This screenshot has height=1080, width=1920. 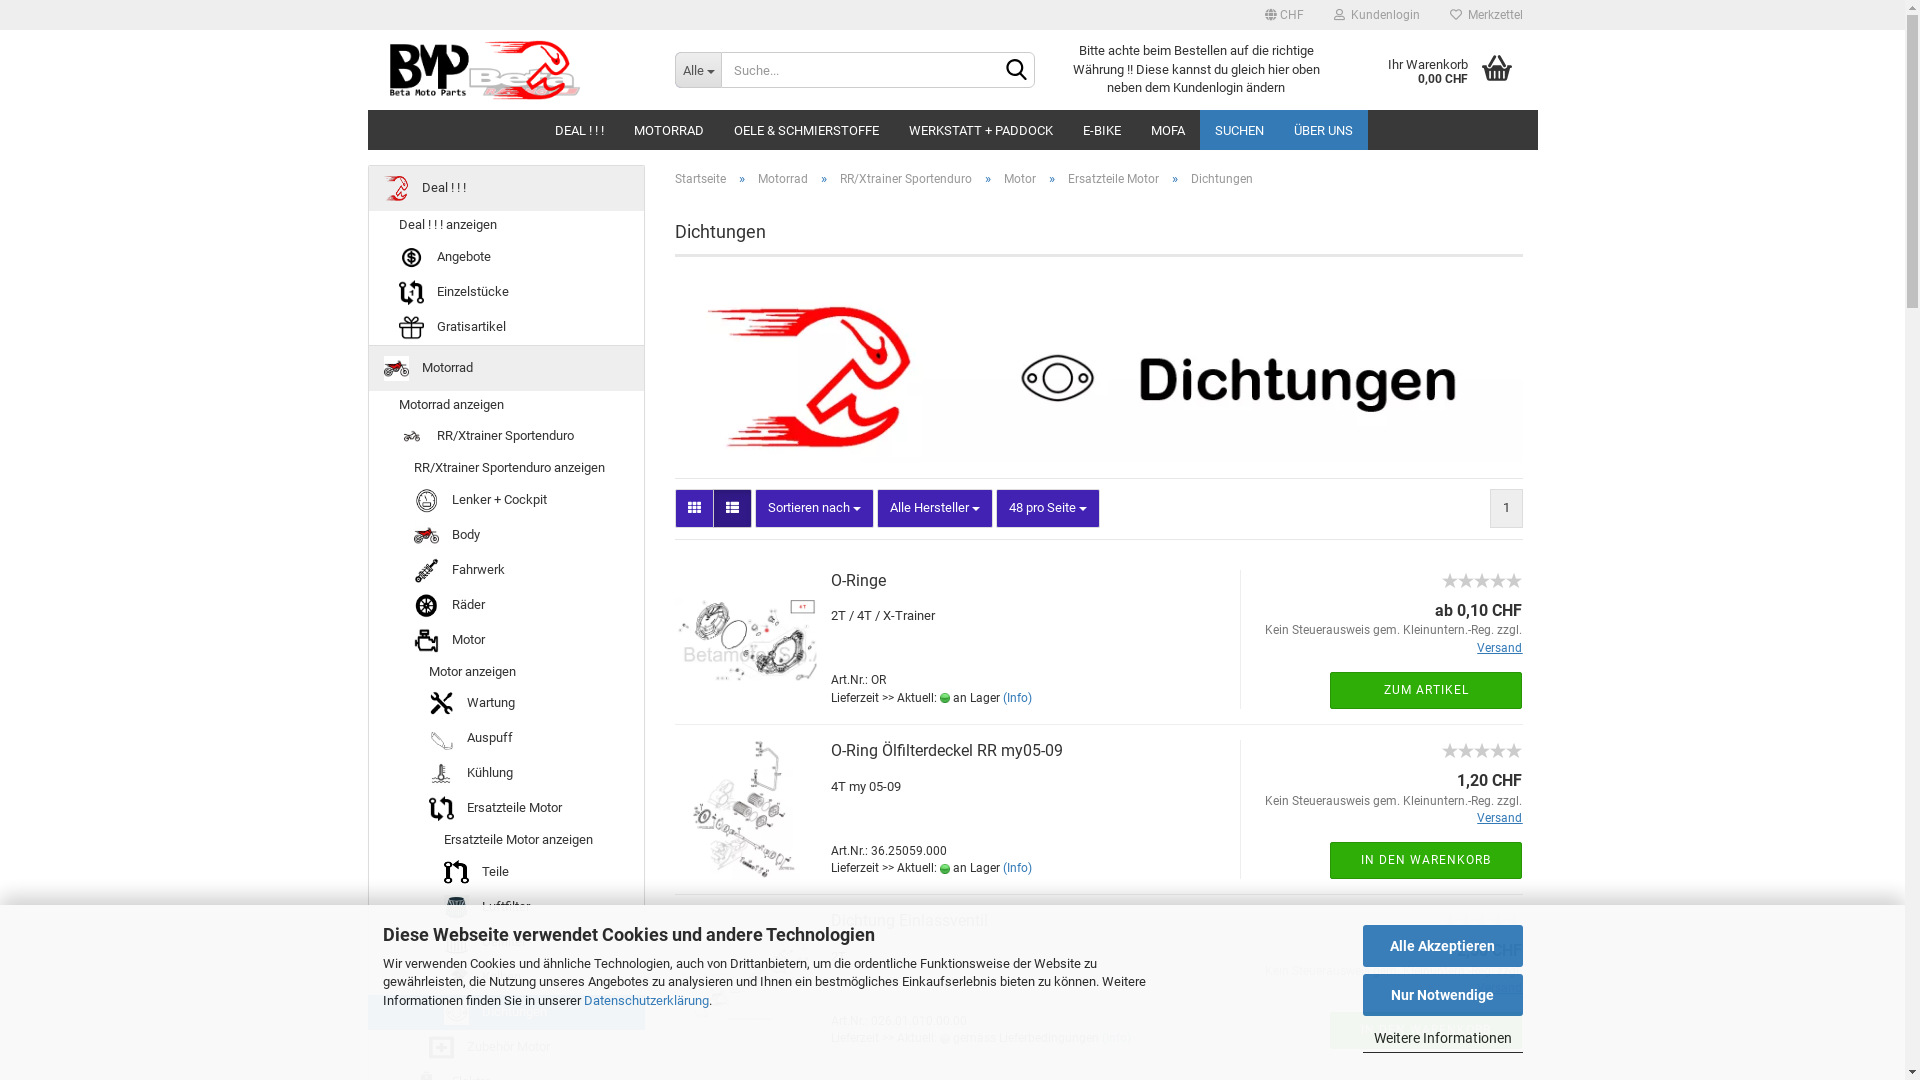 I want to click on Ihr Warenkorb
0,00 CHF, so click(x=1440, y=70).